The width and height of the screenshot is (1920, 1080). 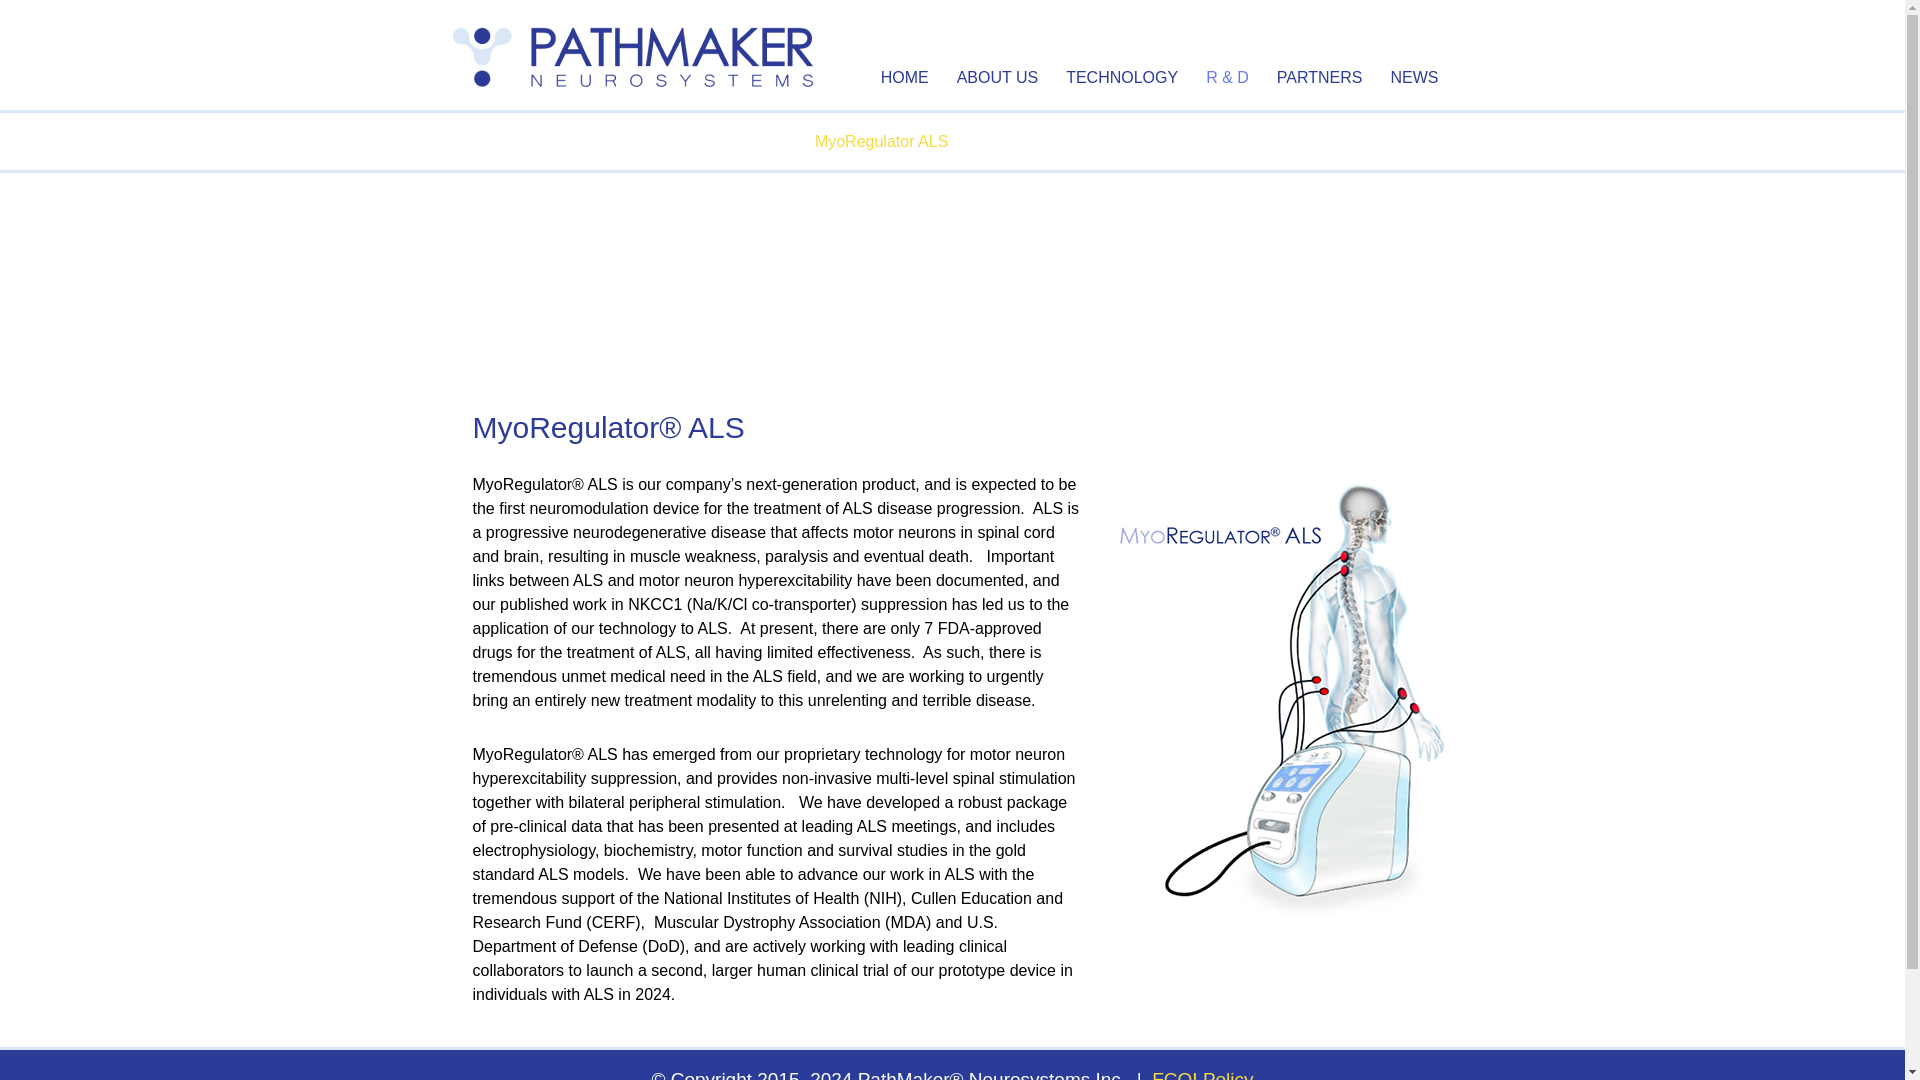 I want to click on TECHNOLOGY, so click(x=1122, y=76).